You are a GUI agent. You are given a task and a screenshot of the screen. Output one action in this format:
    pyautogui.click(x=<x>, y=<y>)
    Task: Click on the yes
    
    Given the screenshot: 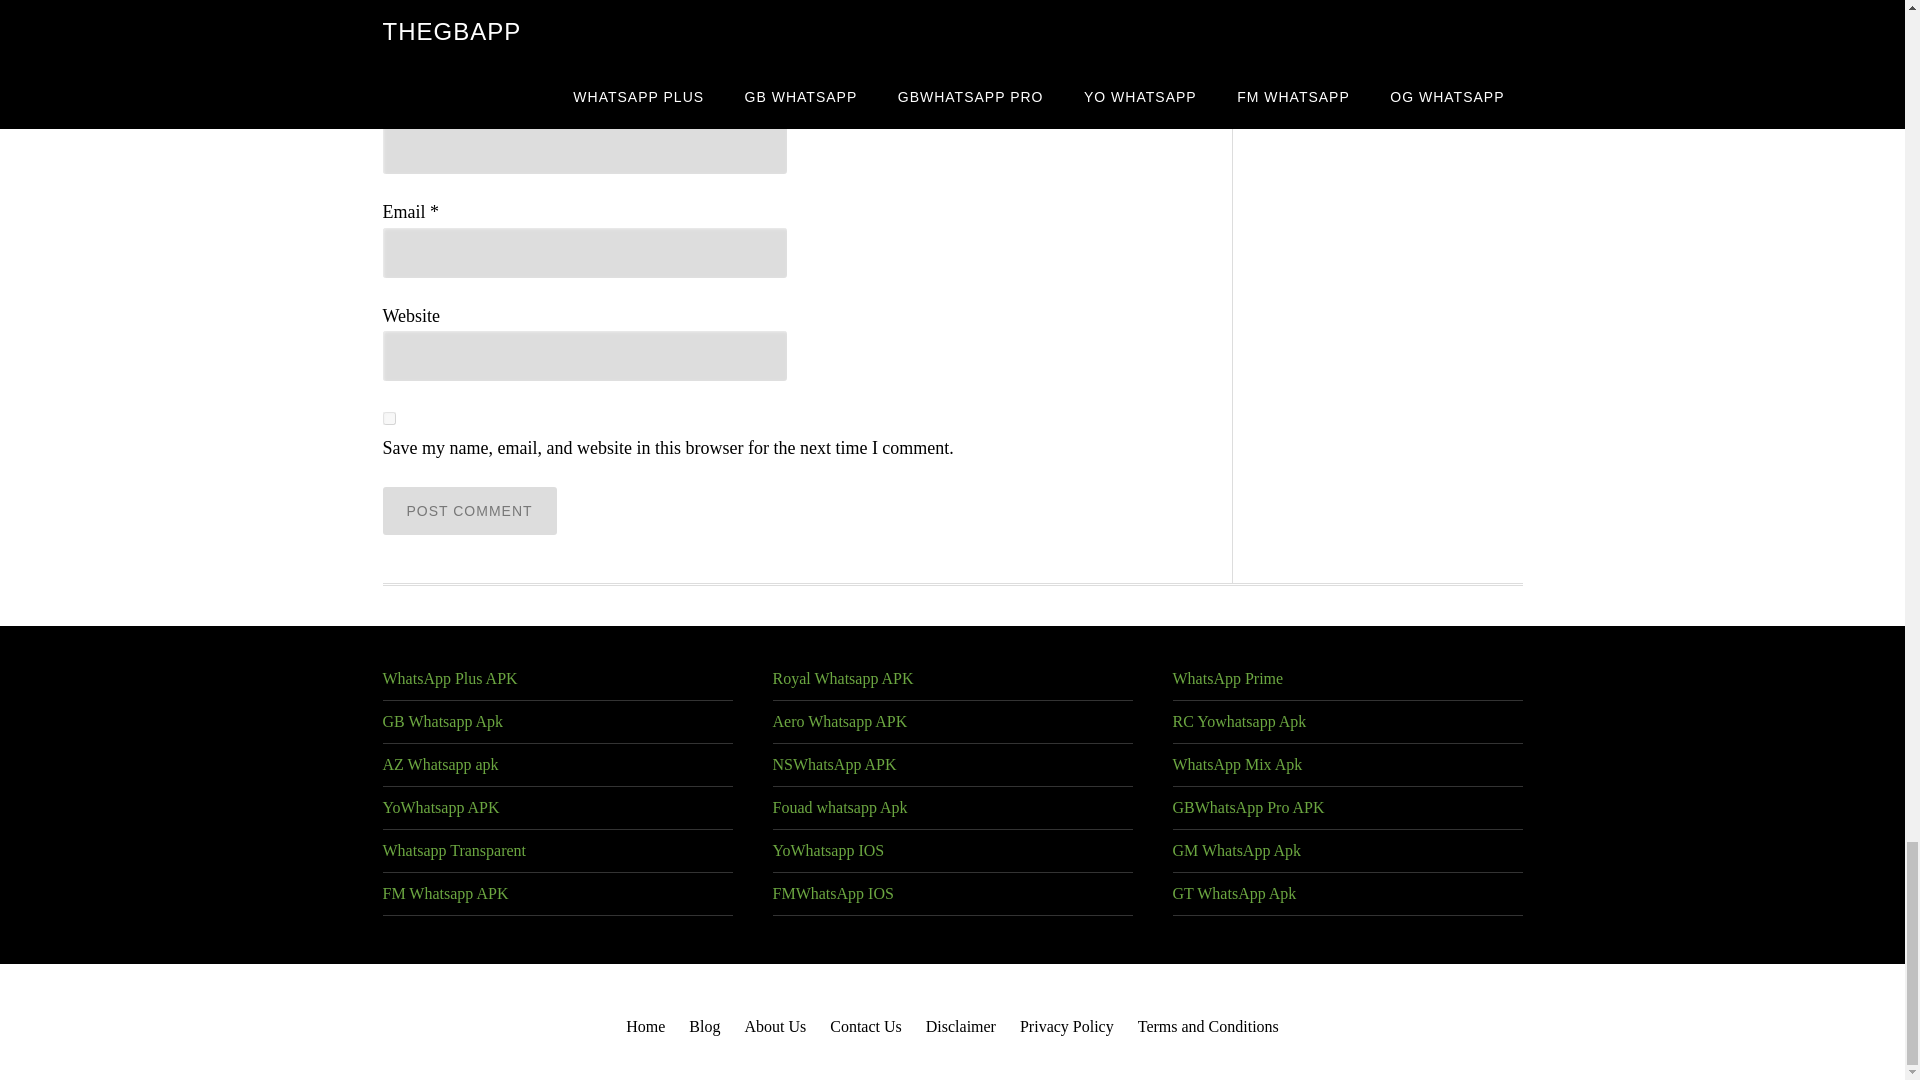 What is the action you would take?
    pyautogui.click(x=388, y=418)
    